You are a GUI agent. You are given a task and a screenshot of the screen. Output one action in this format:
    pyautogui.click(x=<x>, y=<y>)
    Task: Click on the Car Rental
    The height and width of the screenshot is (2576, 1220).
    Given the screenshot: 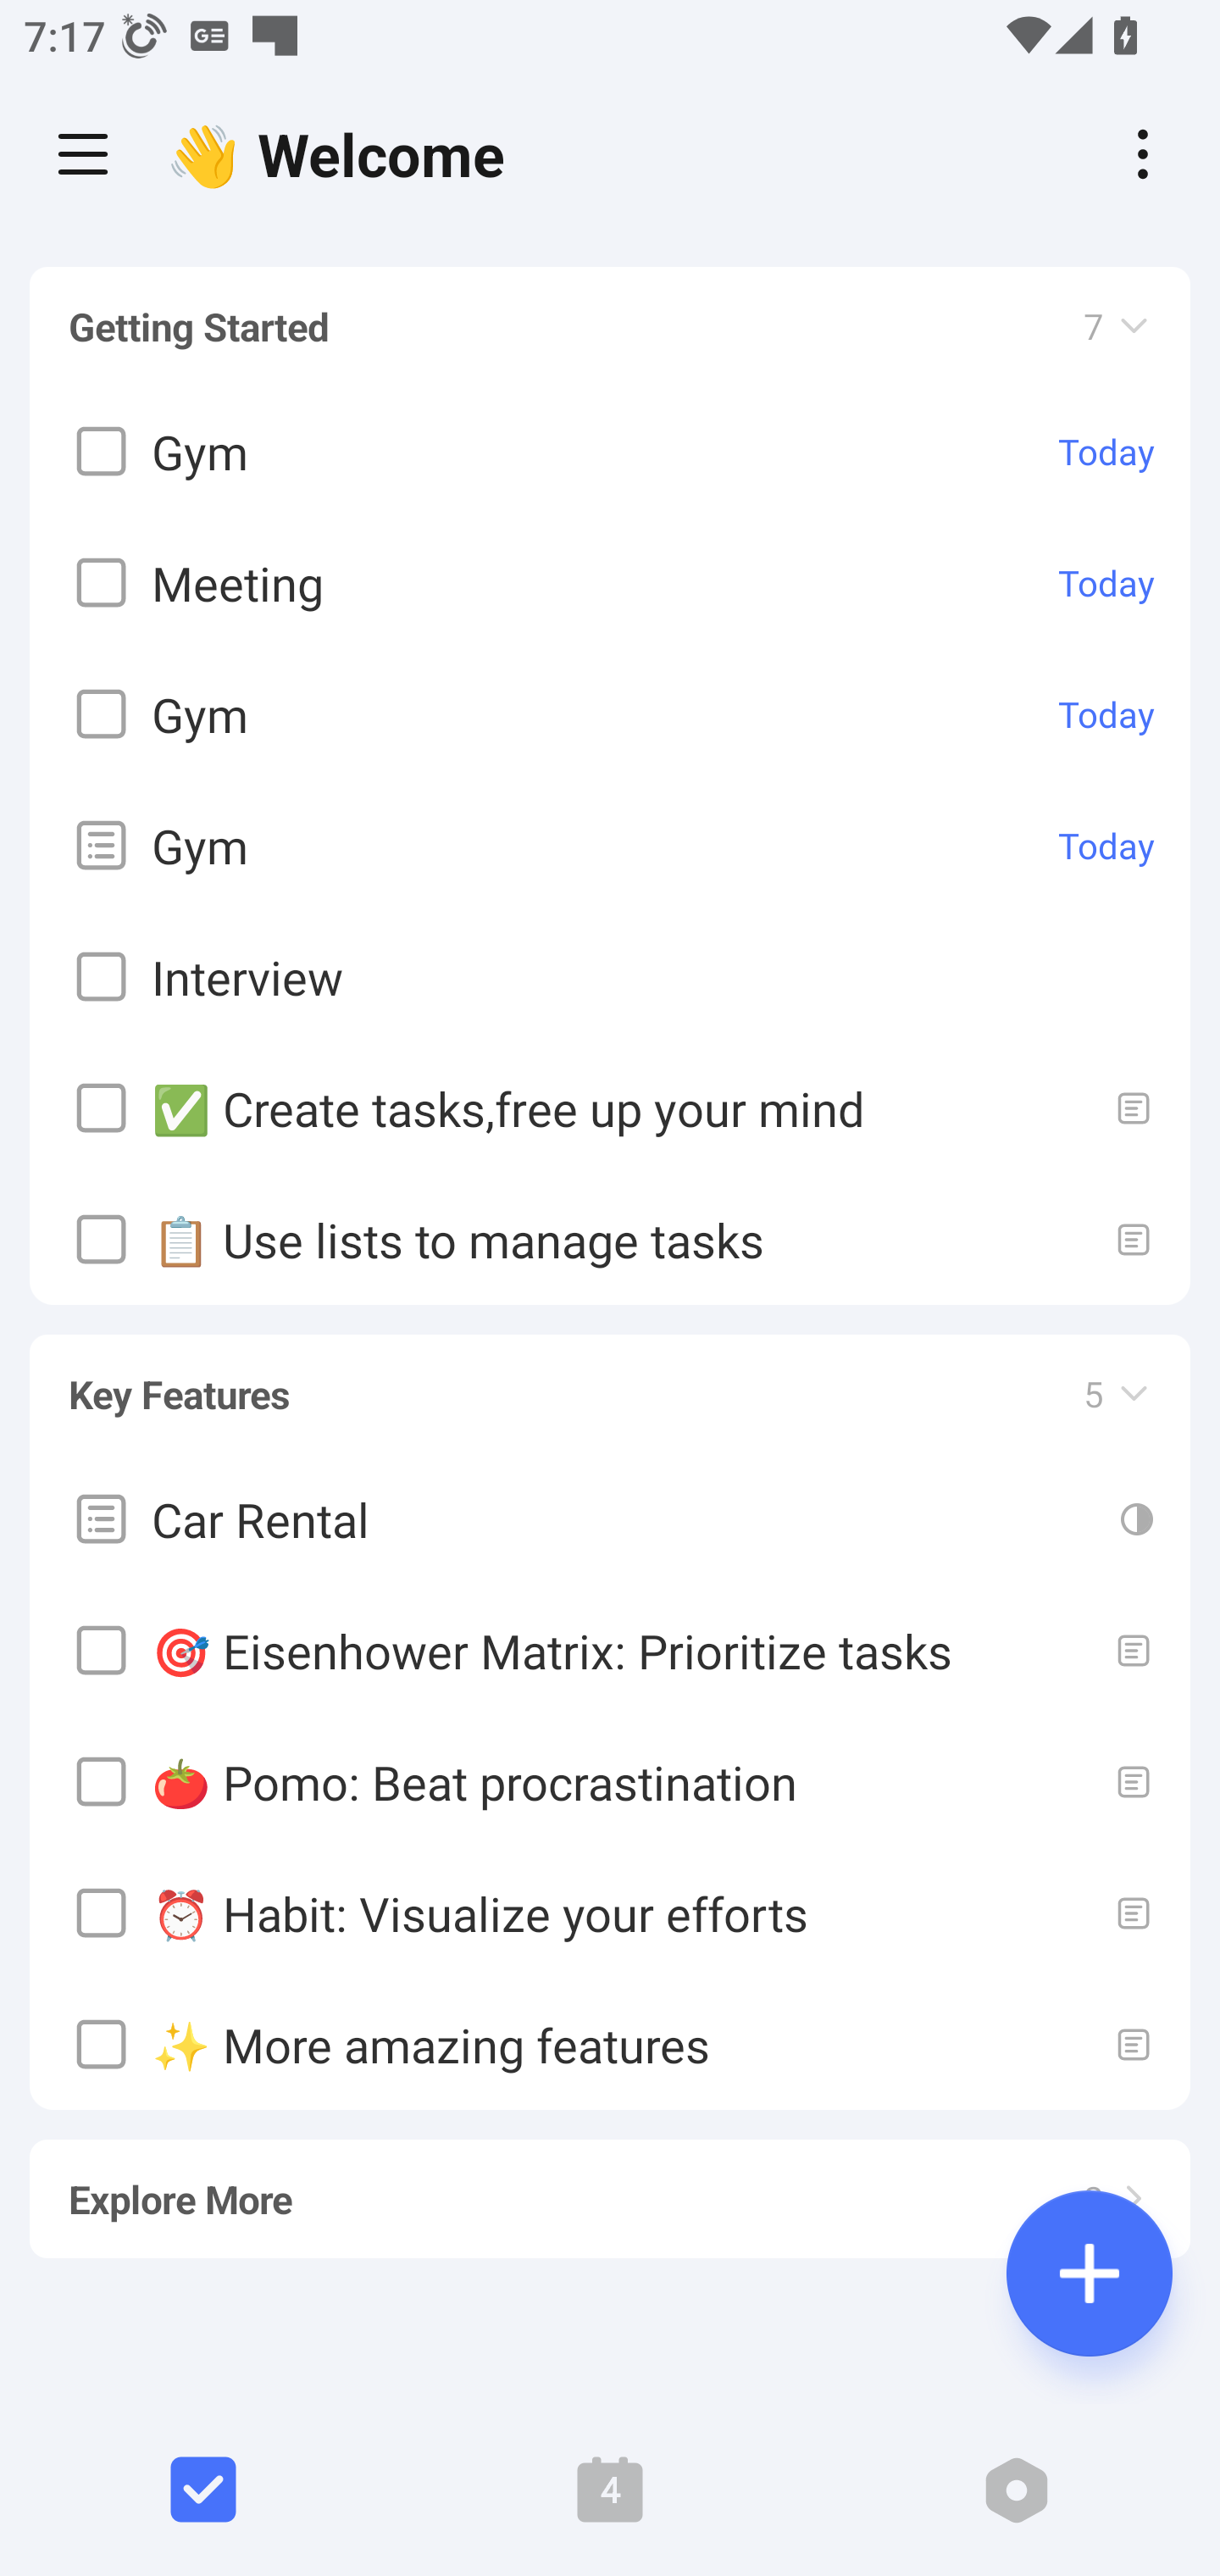 What is the action you would take?
    pyautogui.click(x=610, y=1518)
    